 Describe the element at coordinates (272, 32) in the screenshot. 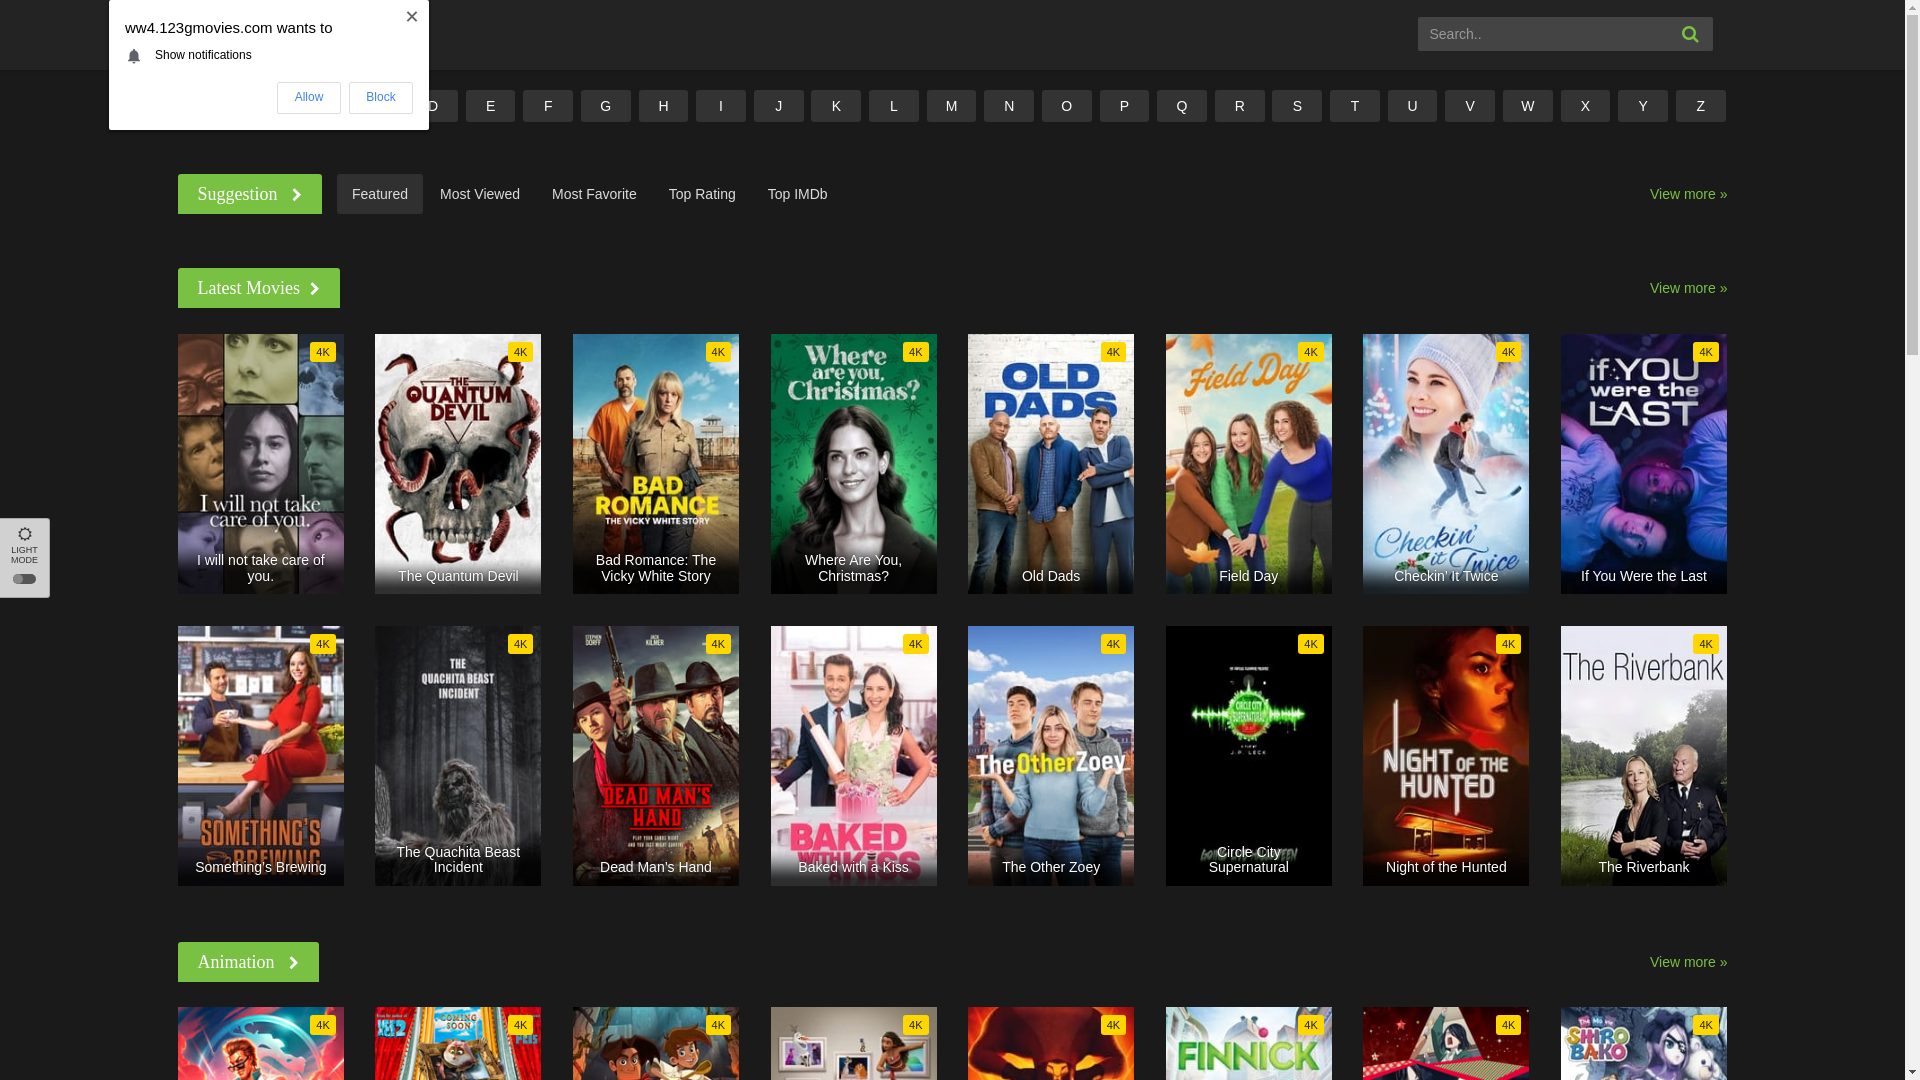

I see `123GMovies` at that location.